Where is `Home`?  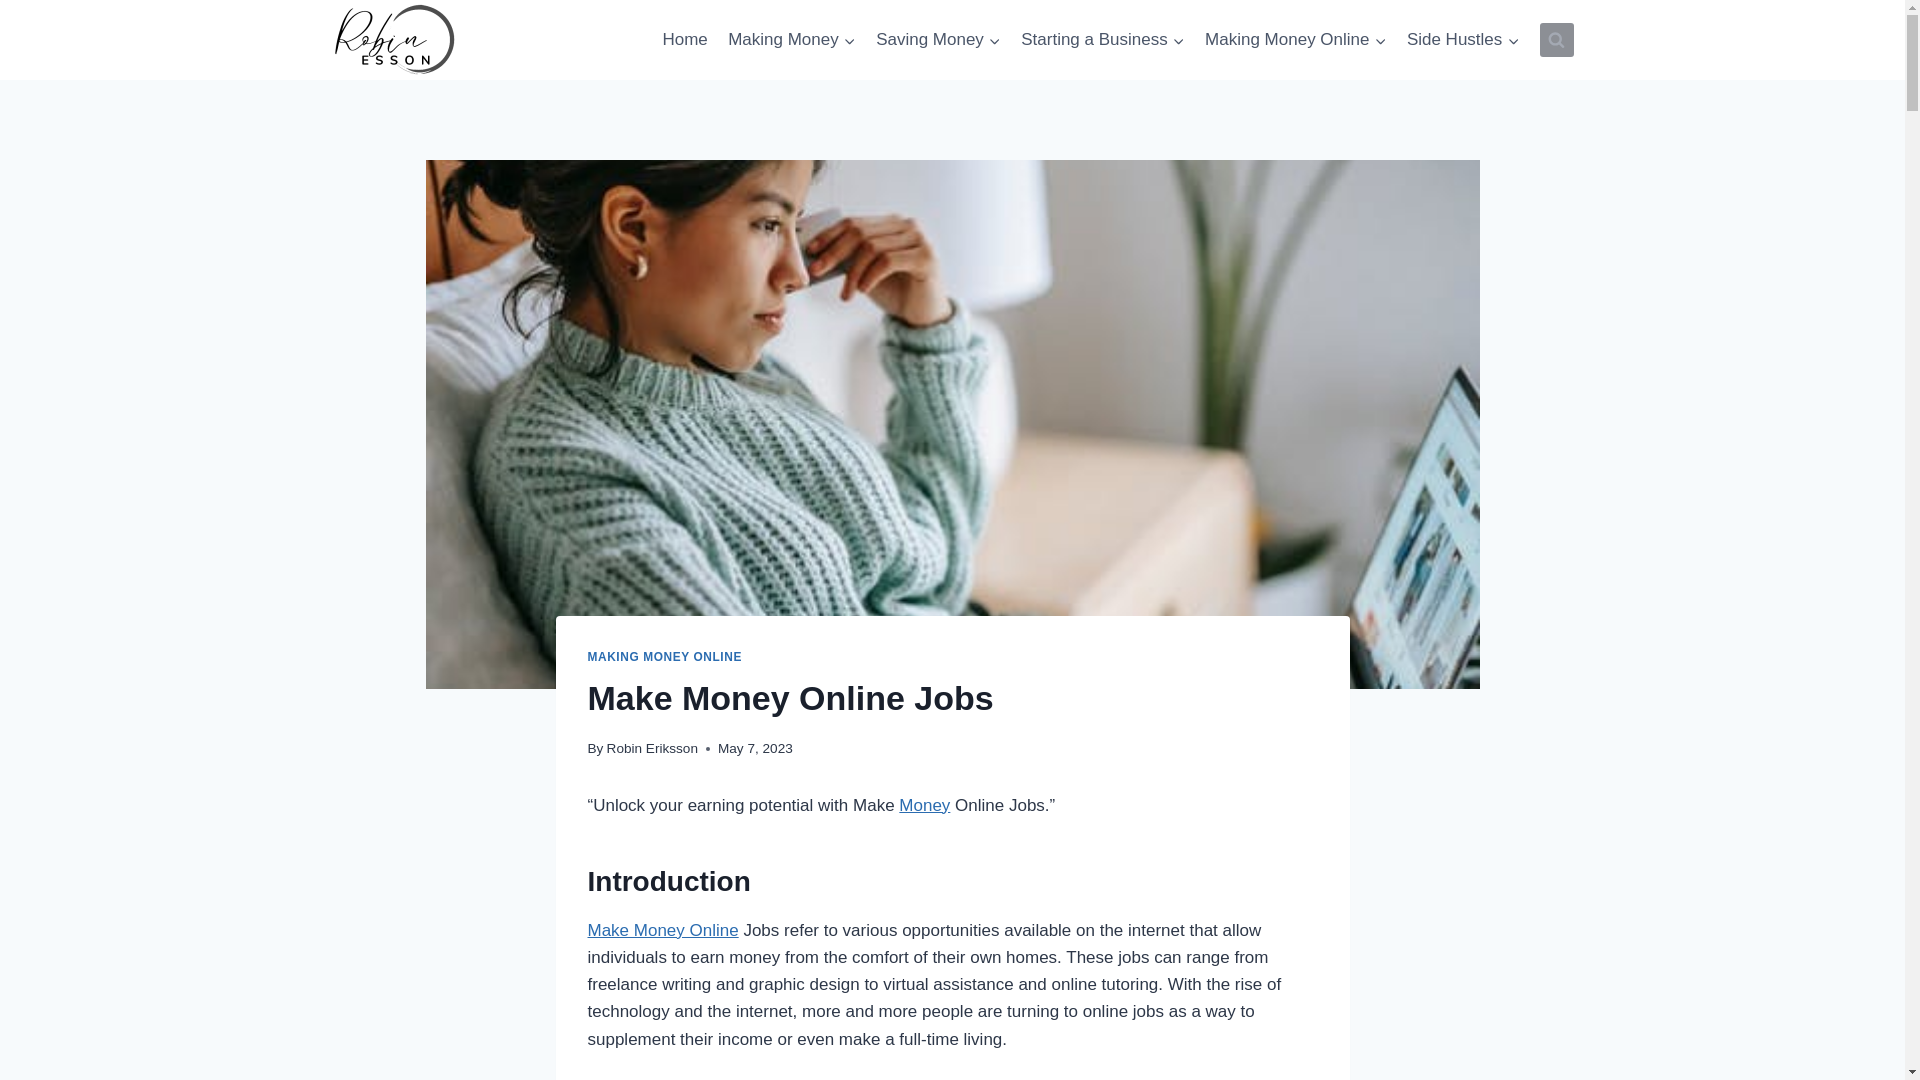 Home is located at coordinates (685, 40).